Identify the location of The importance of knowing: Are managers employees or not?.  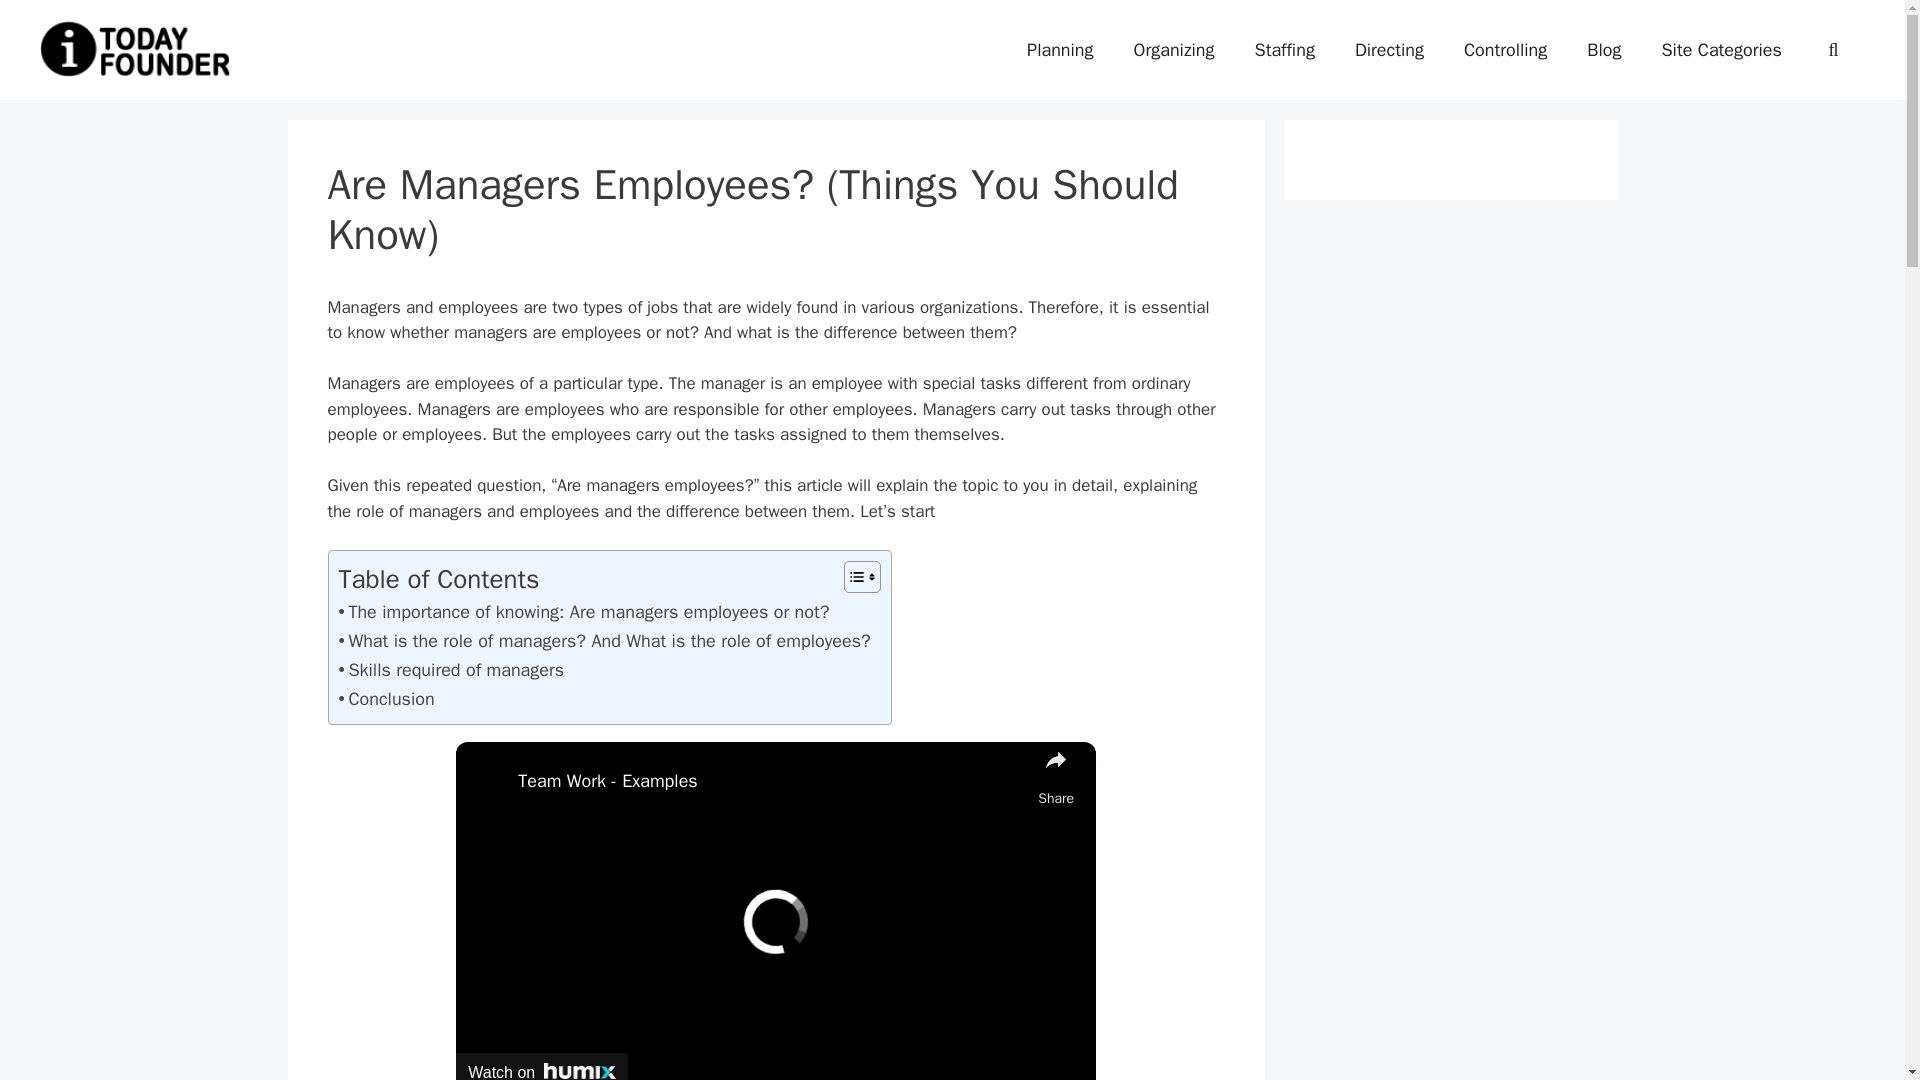
(583, 612).